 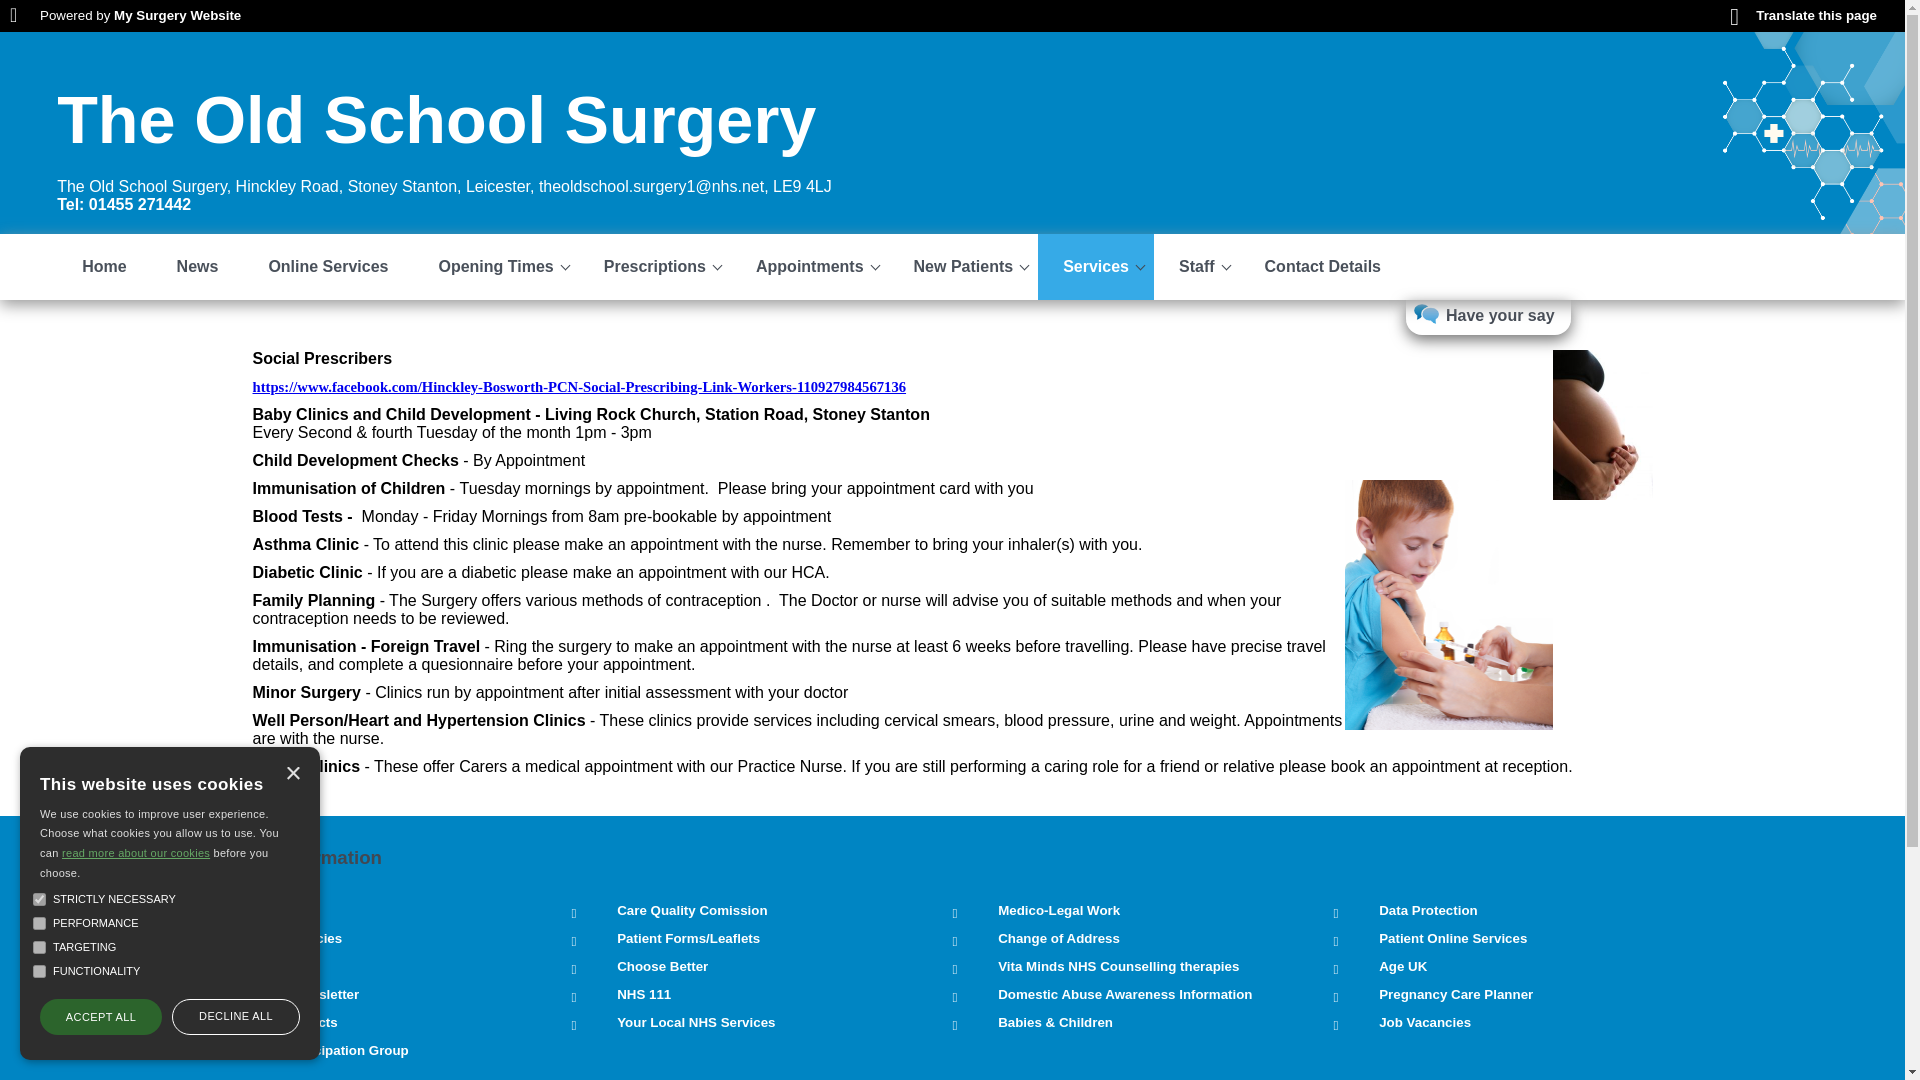 What do you see at coordinates (39, 922) in the screenshot?
I see `performance` at bounding box center [39, 922].